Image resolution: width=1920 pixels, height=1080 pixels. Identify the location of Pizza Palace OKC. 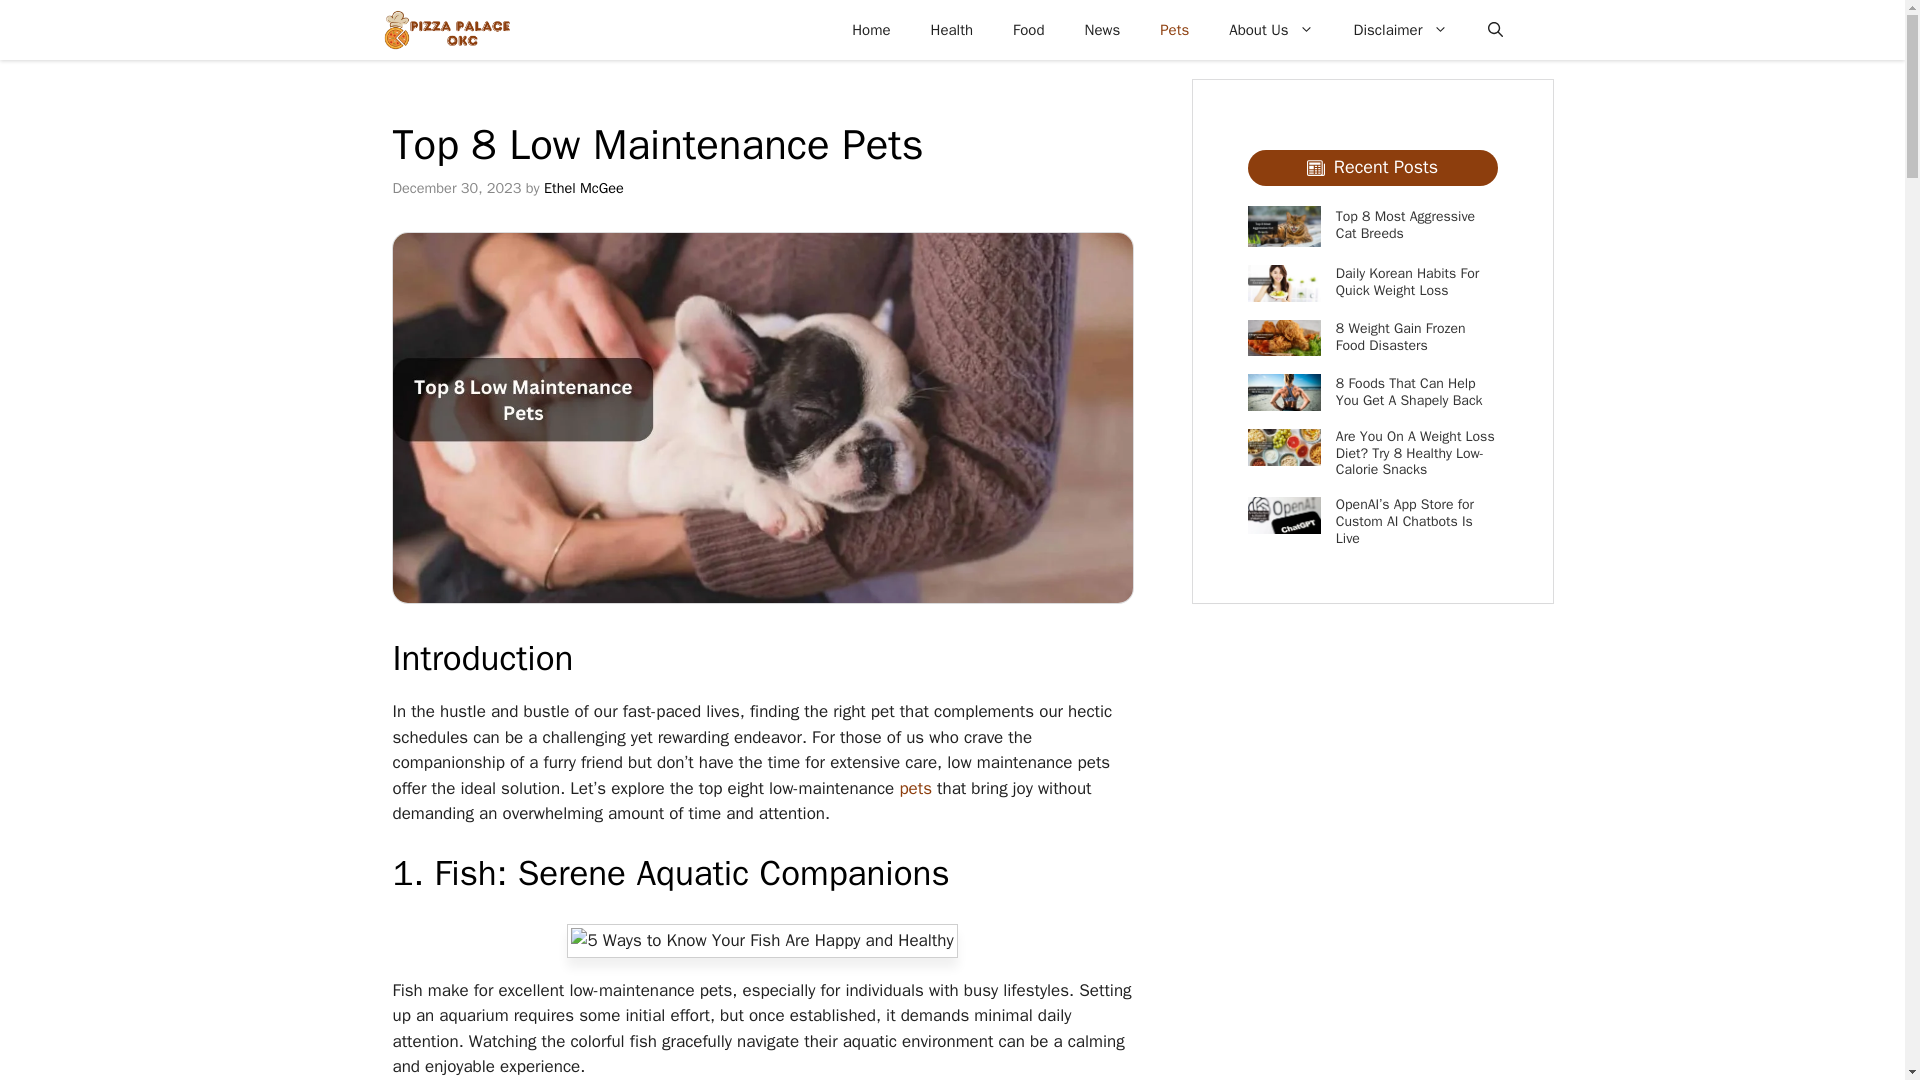
(446, 30).